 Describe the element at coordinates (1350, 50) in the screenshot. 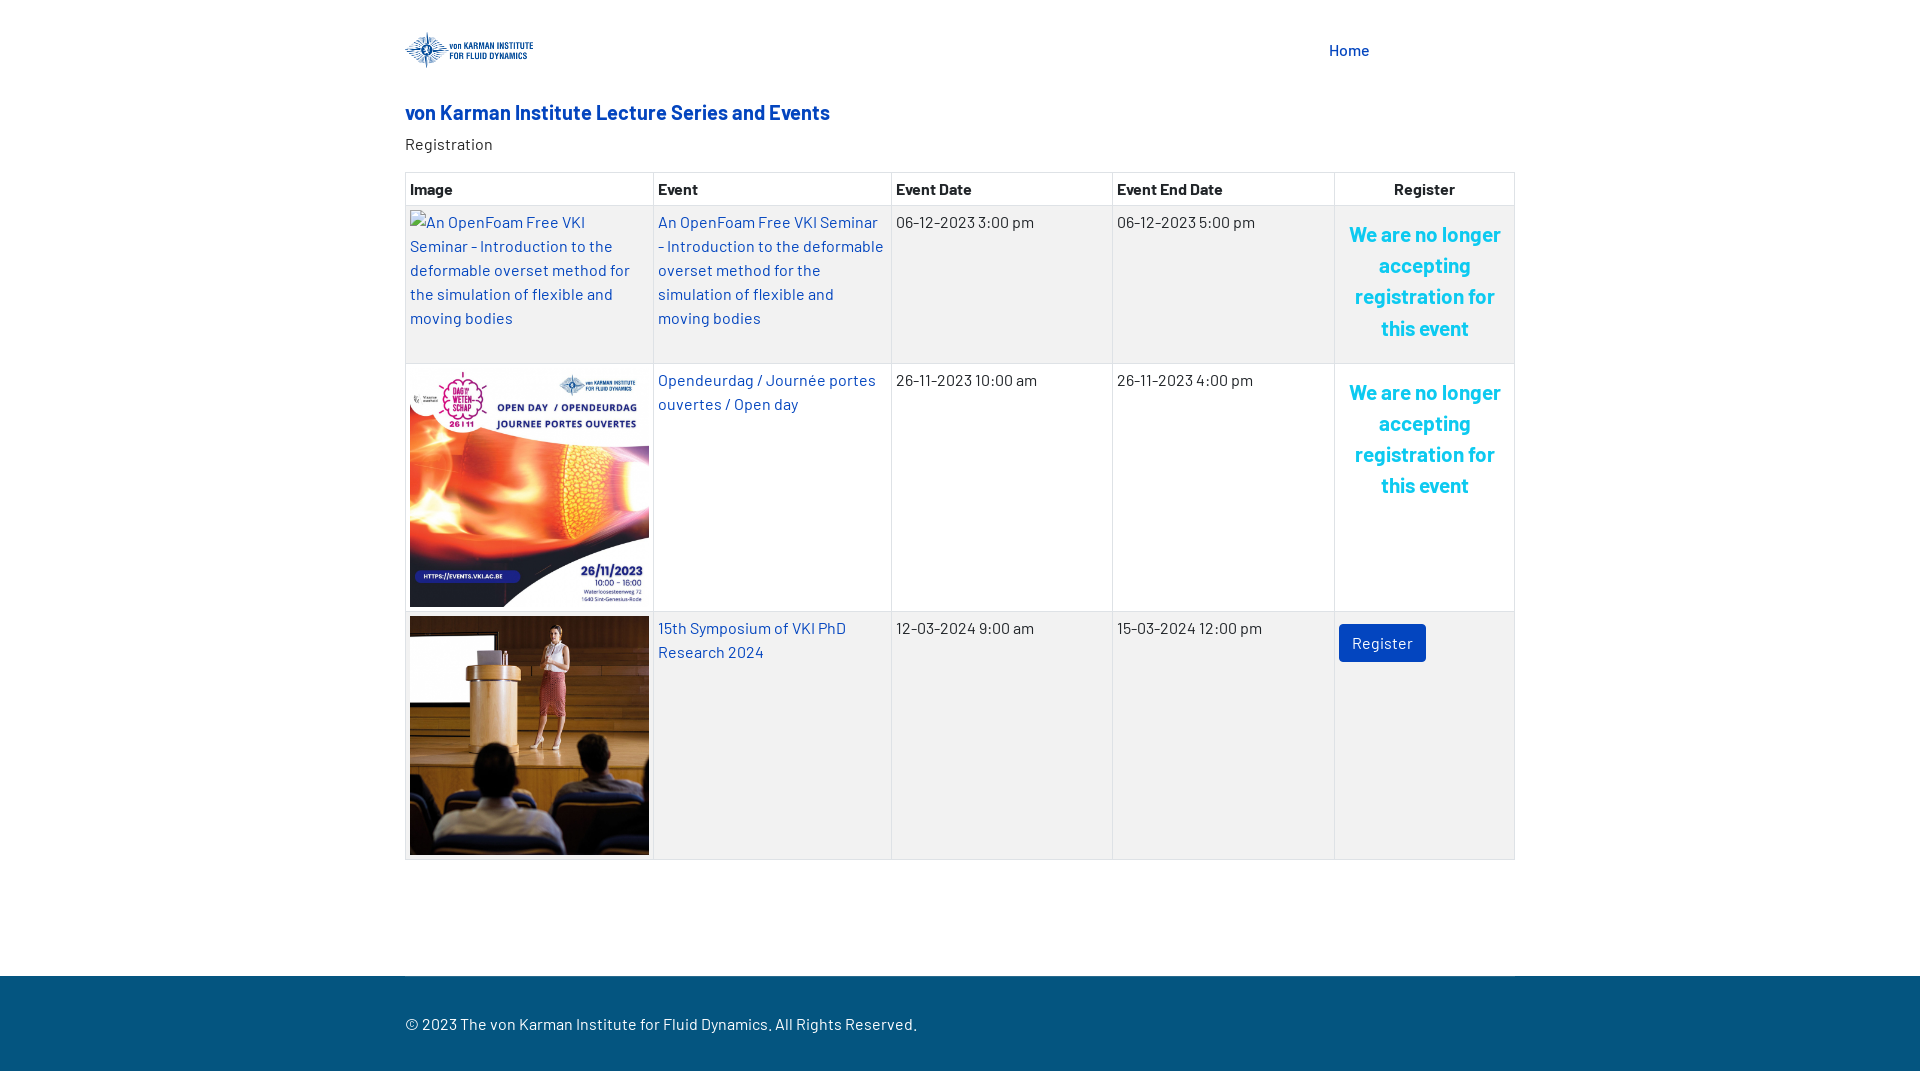

I see `Home` at that location.